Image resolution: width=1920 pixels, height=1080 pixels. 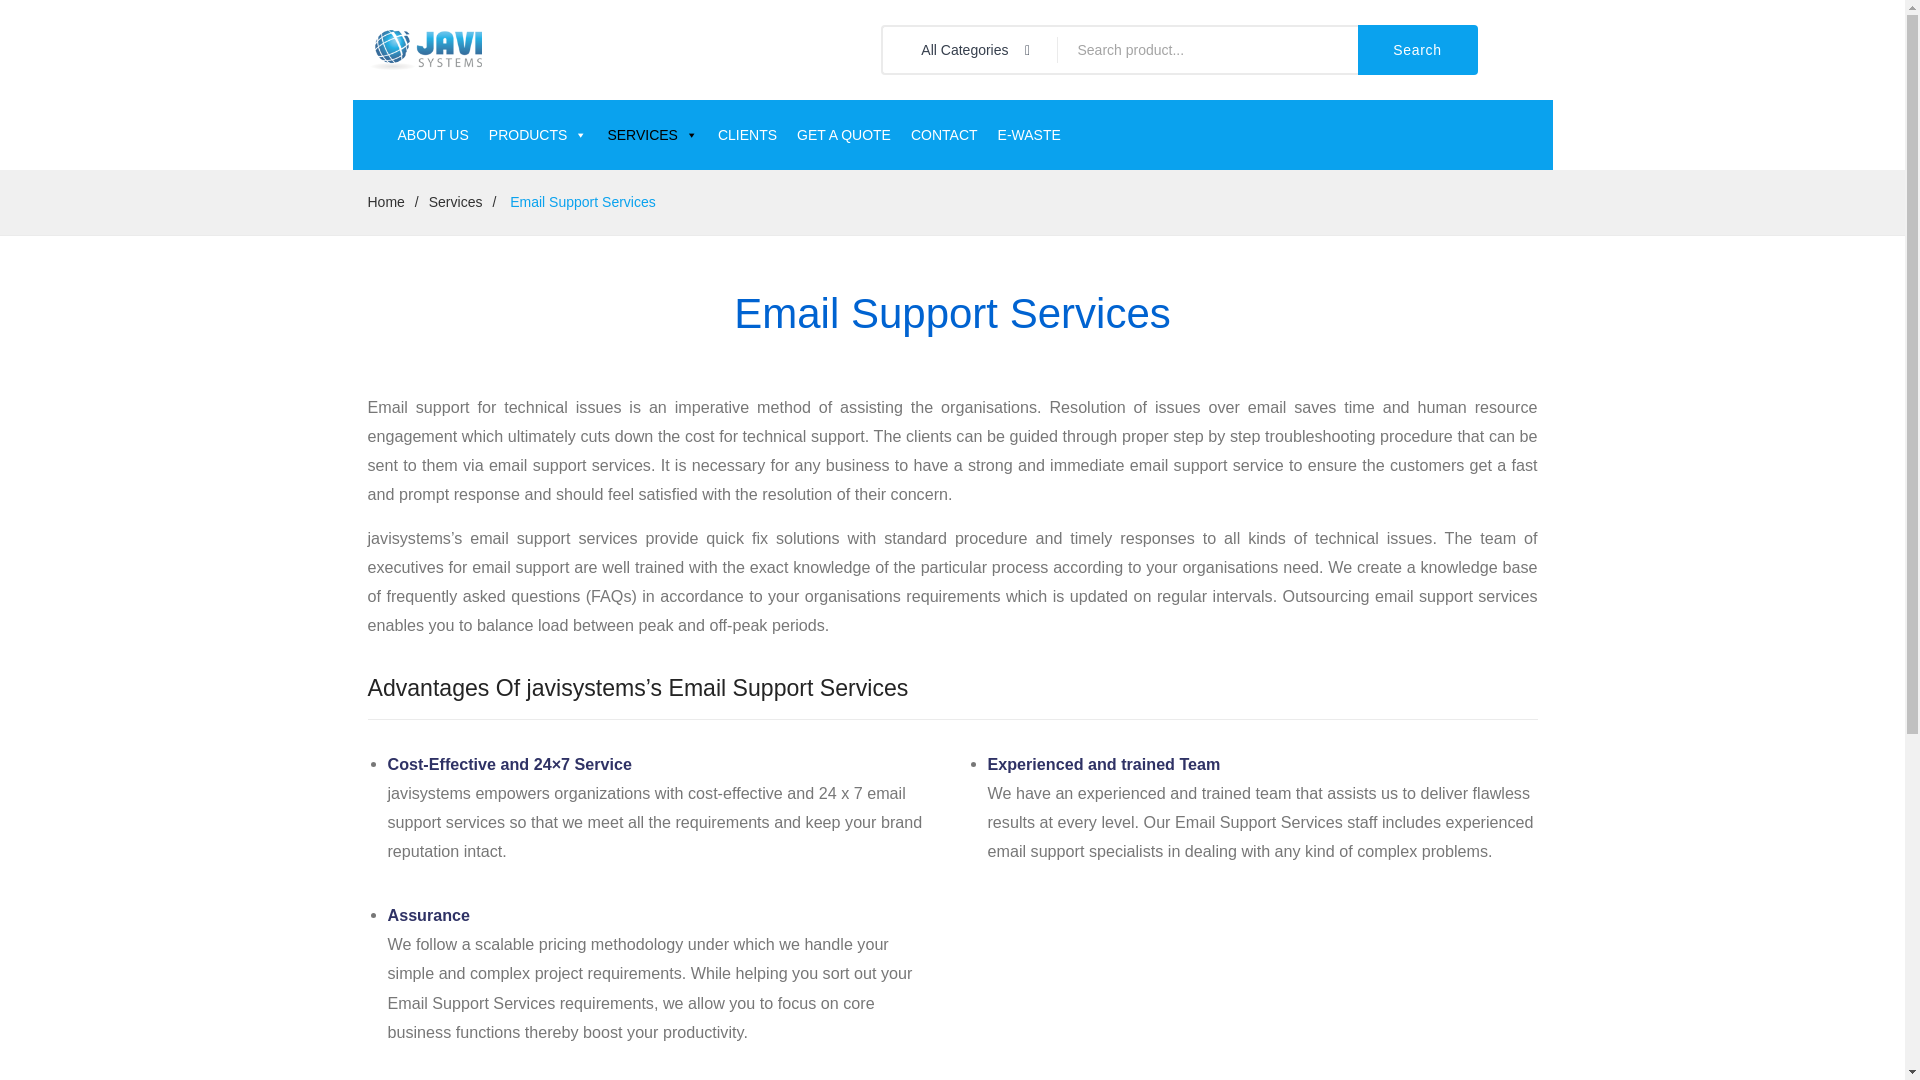 I want to click on ABOUT US, so click(x=432, y=134).